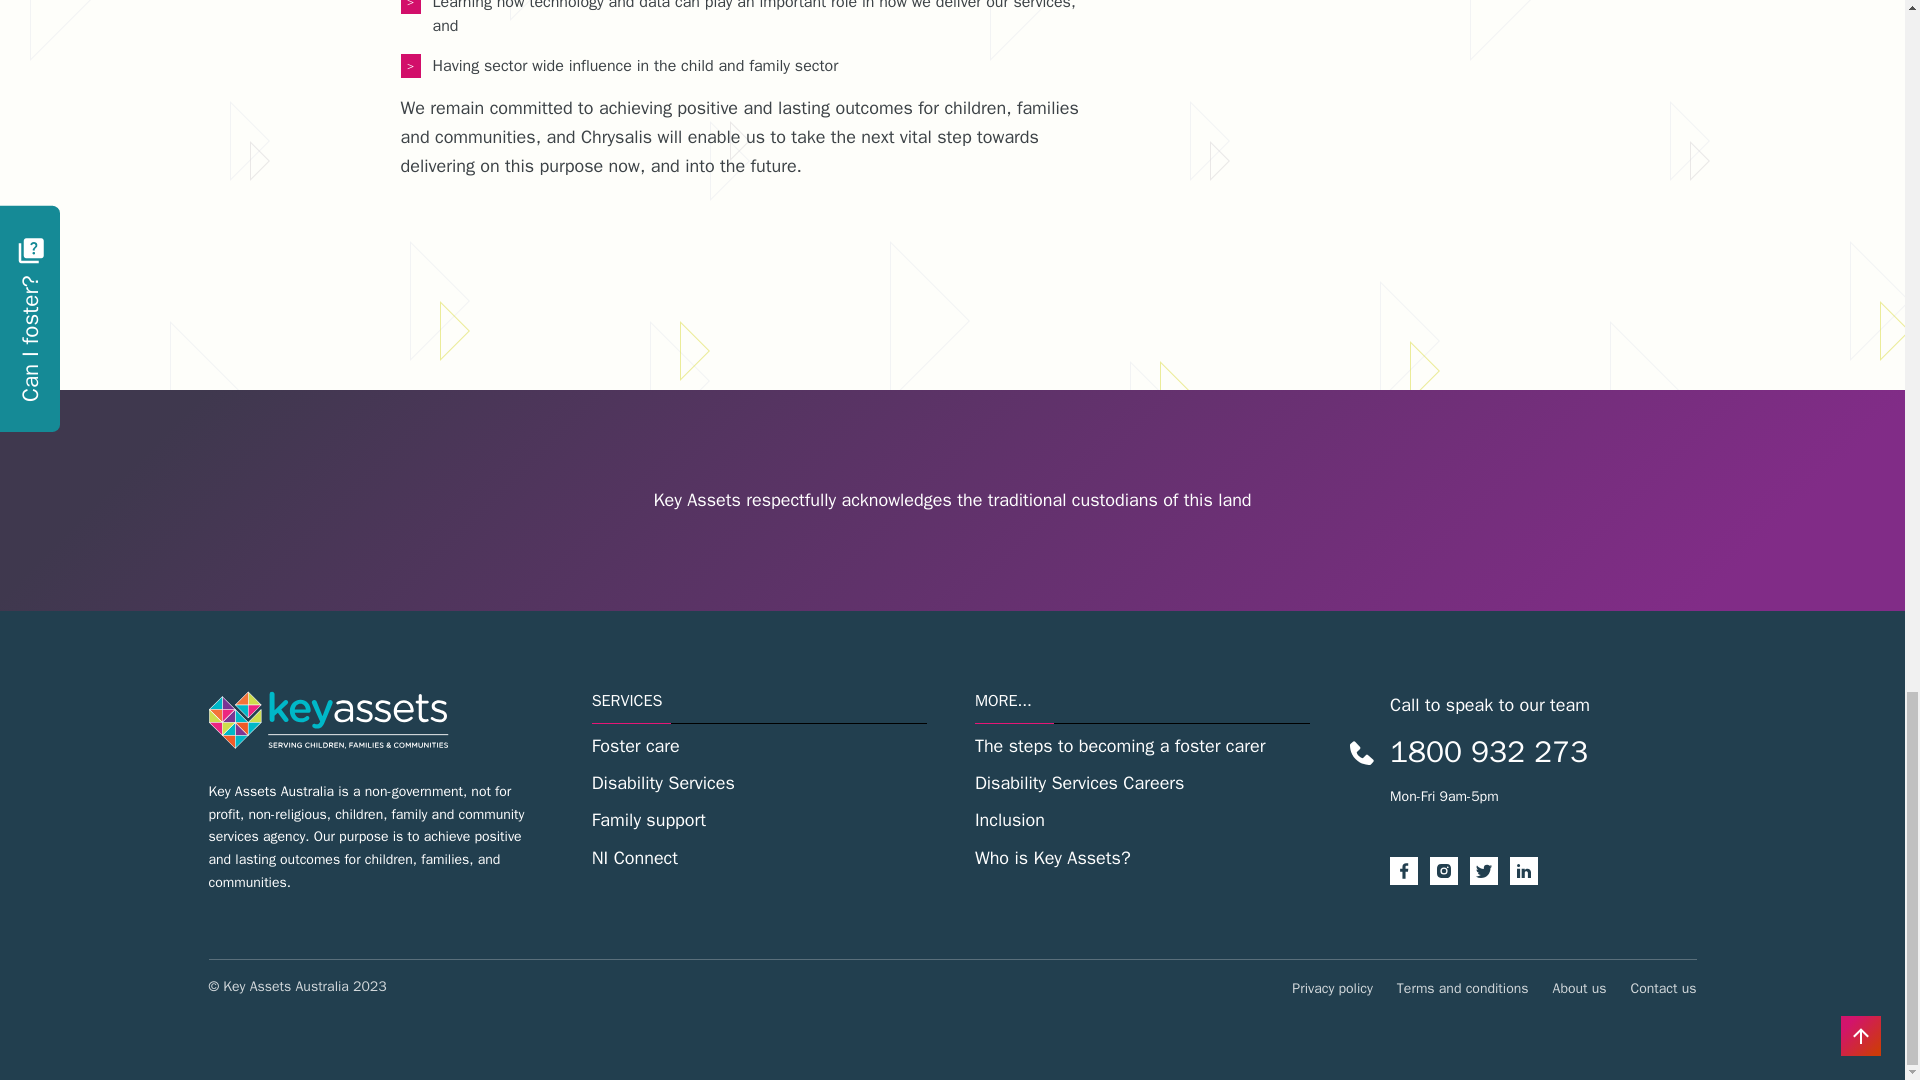  I want to click on linkedin, so click(1529, 870).